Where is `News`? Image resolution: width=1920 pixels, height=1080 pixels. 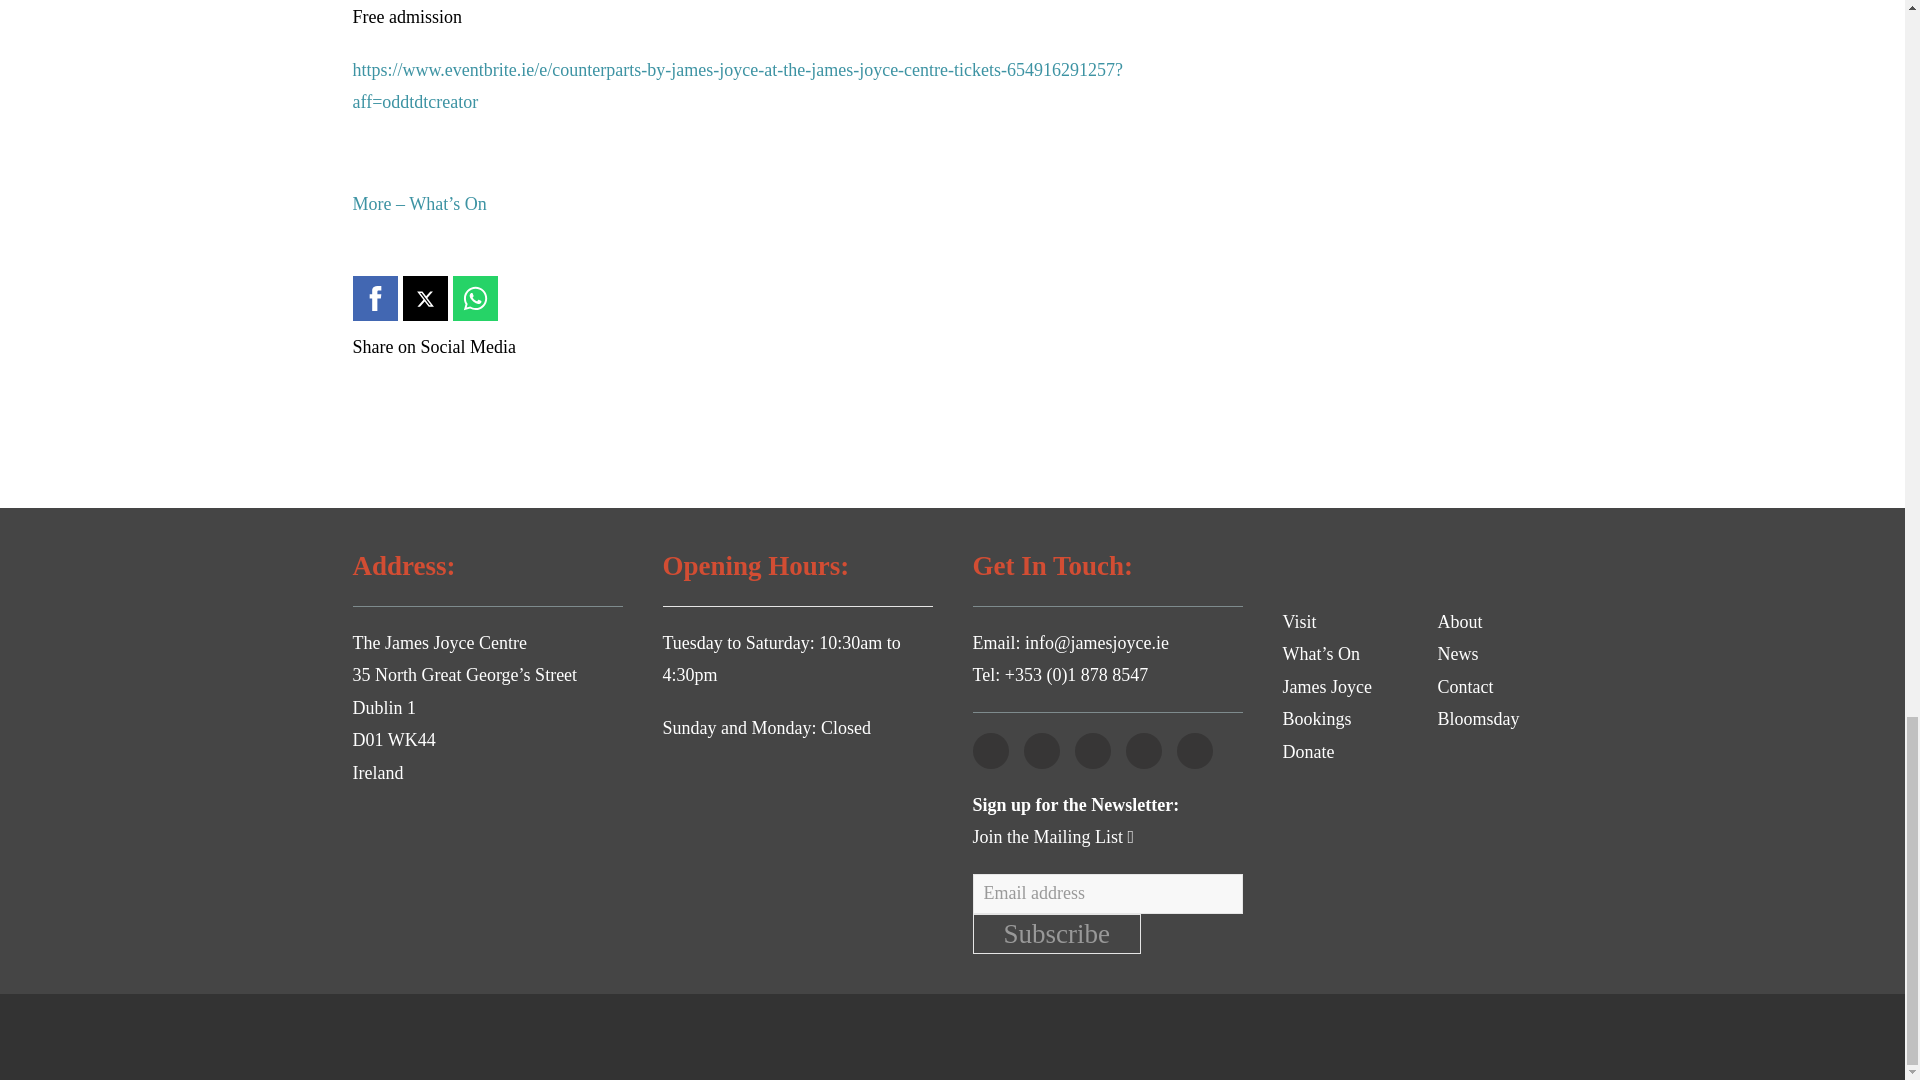 News is located at coordinates (1458, 654).